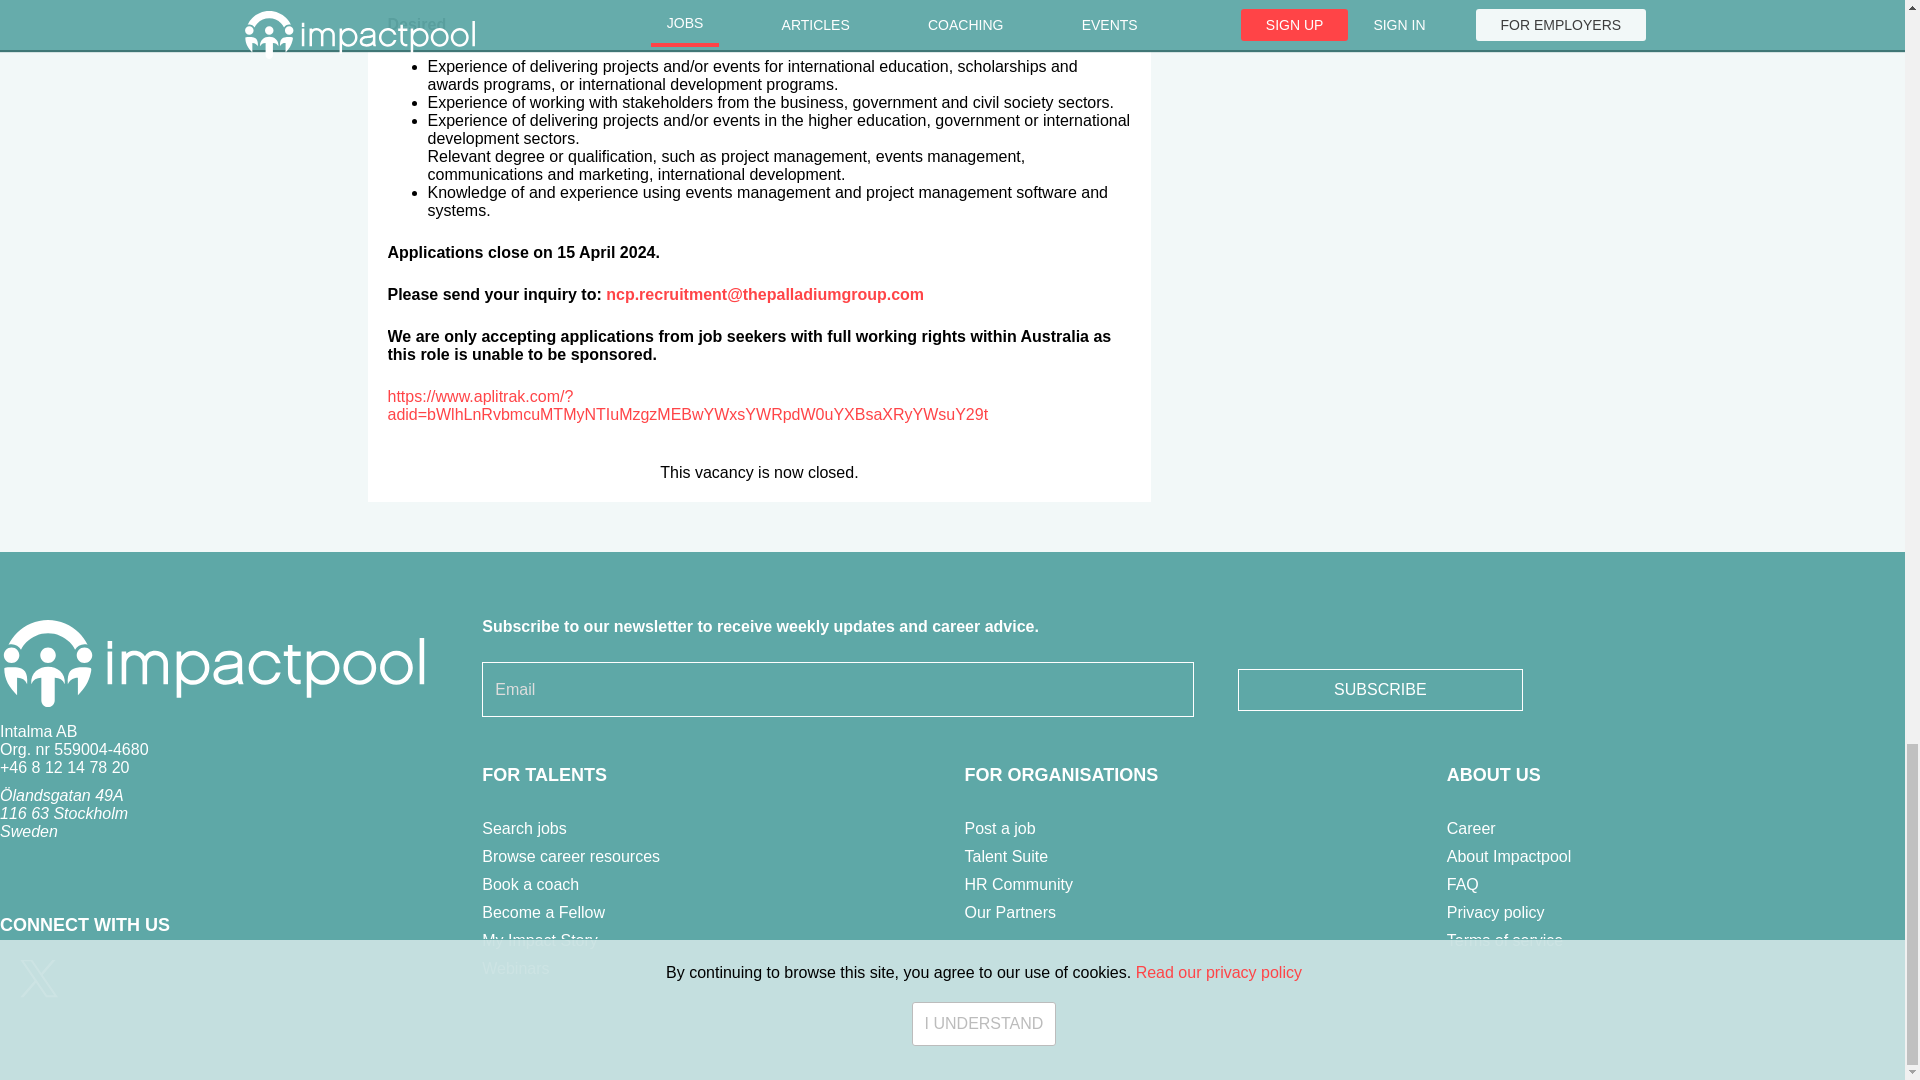 The image size is (1920, 1080). I want to click on Terms of service, so click(1504, 940).